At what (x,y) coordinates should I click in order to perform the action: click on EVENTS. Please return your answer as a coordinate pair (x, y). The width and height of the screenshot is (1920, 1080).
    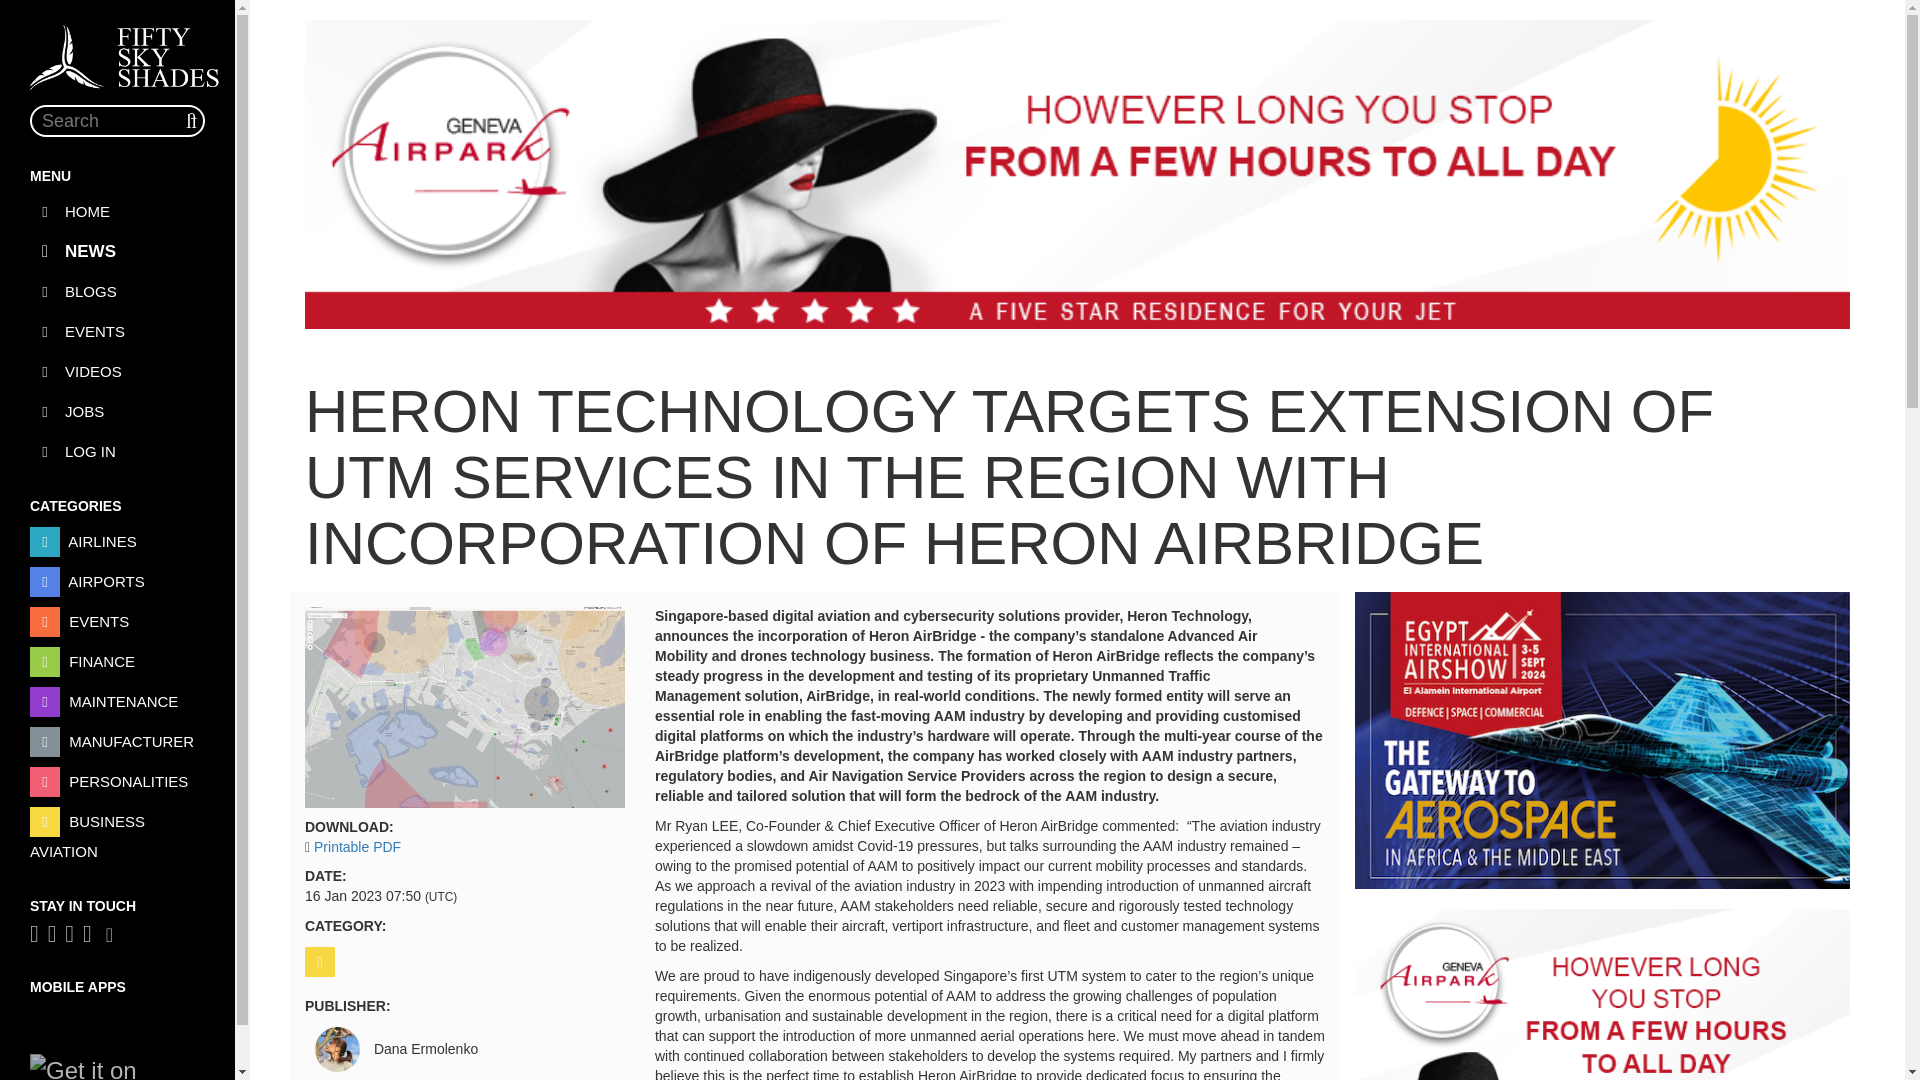
    Looking at the image, I should click on (118, 622).